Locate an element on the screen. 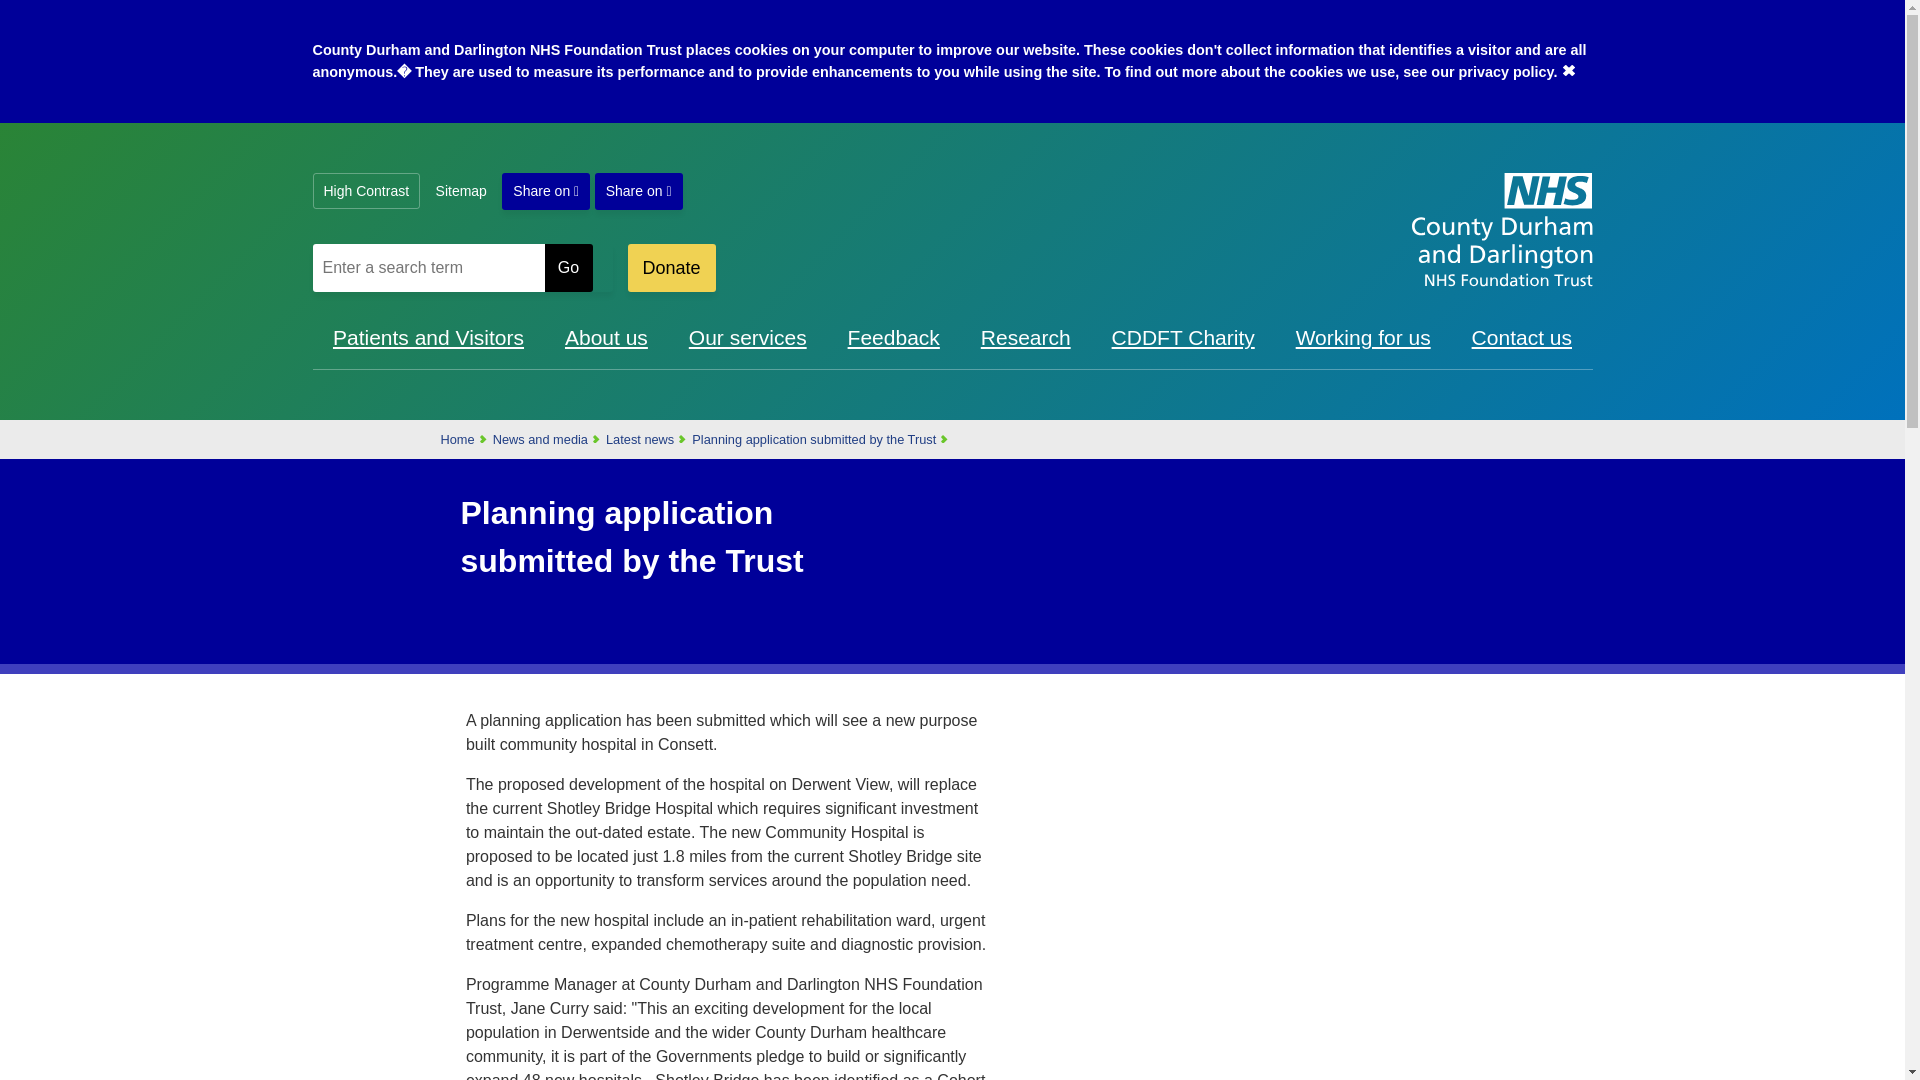 This screenshot has height=1080, width=1920. Research is located at coordinates (1026, 337).